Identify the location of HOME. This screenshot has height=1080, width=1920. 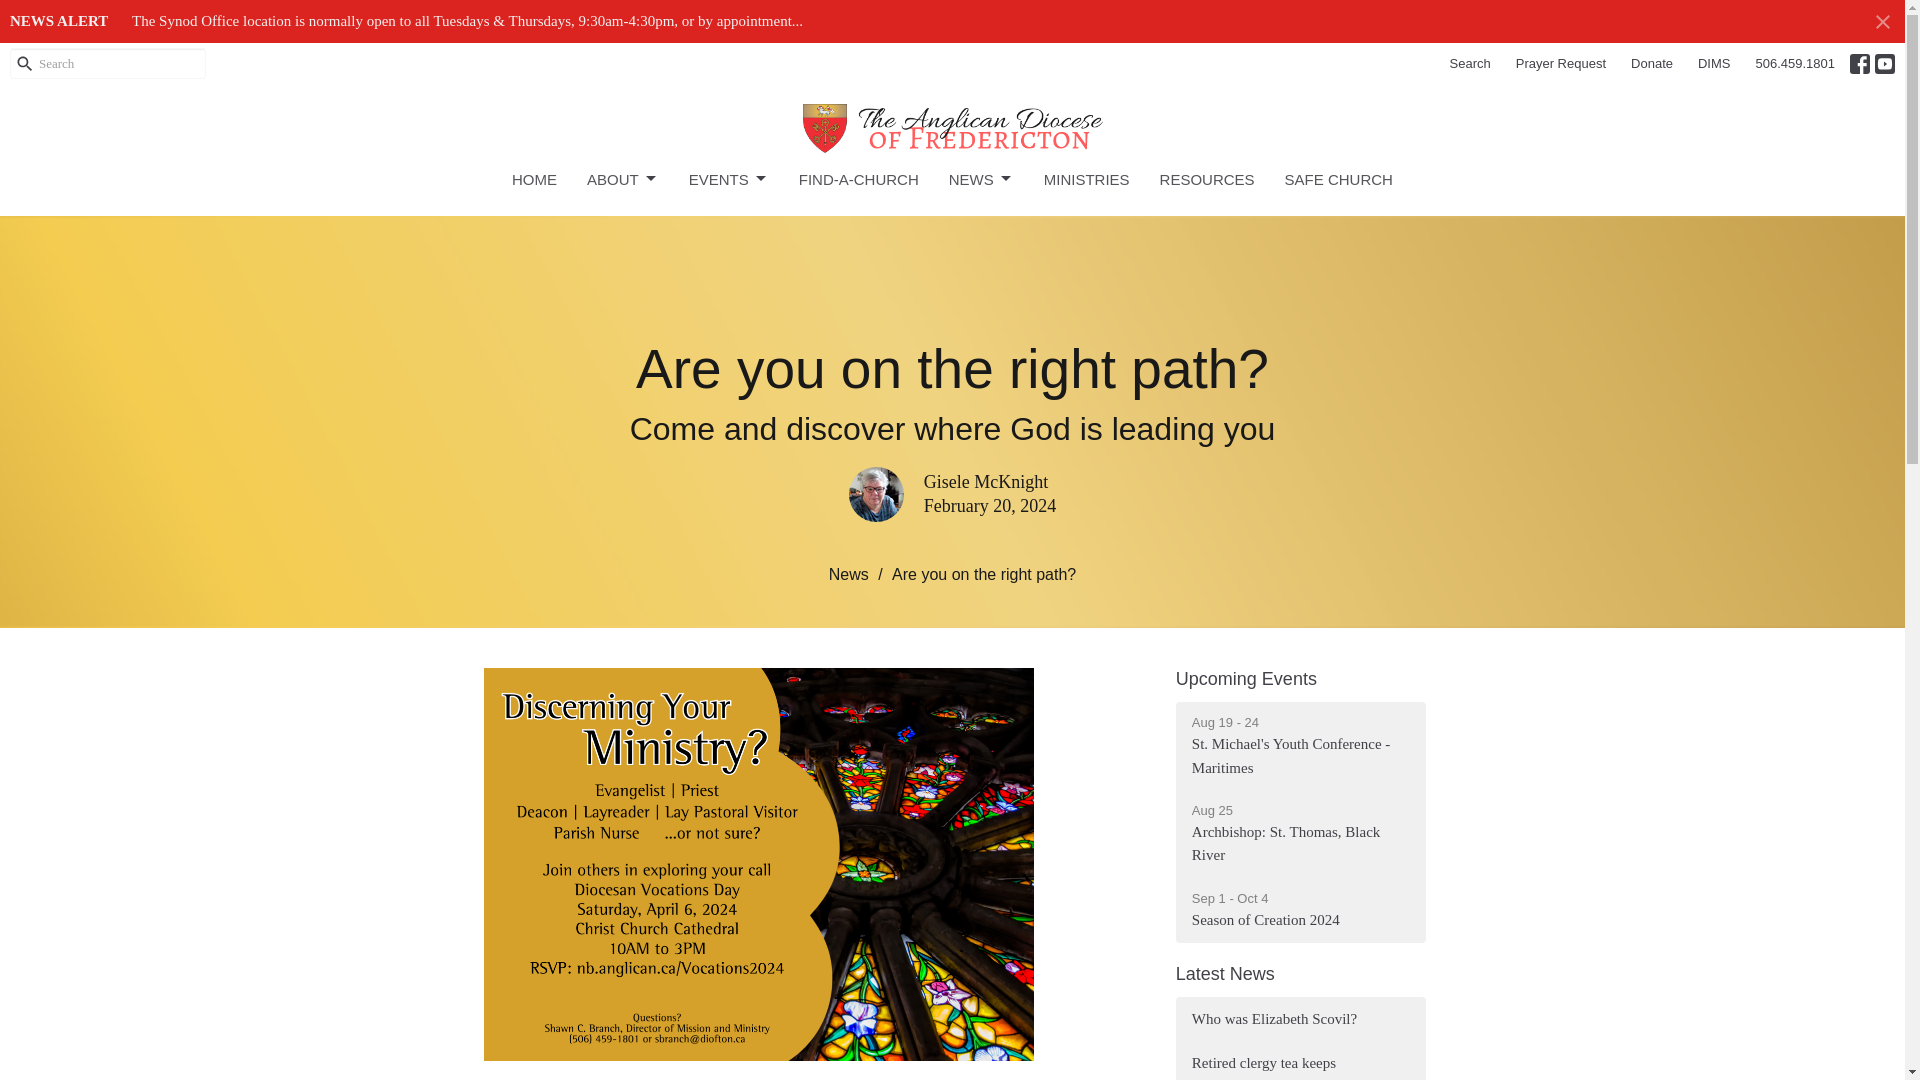
(534, 179).